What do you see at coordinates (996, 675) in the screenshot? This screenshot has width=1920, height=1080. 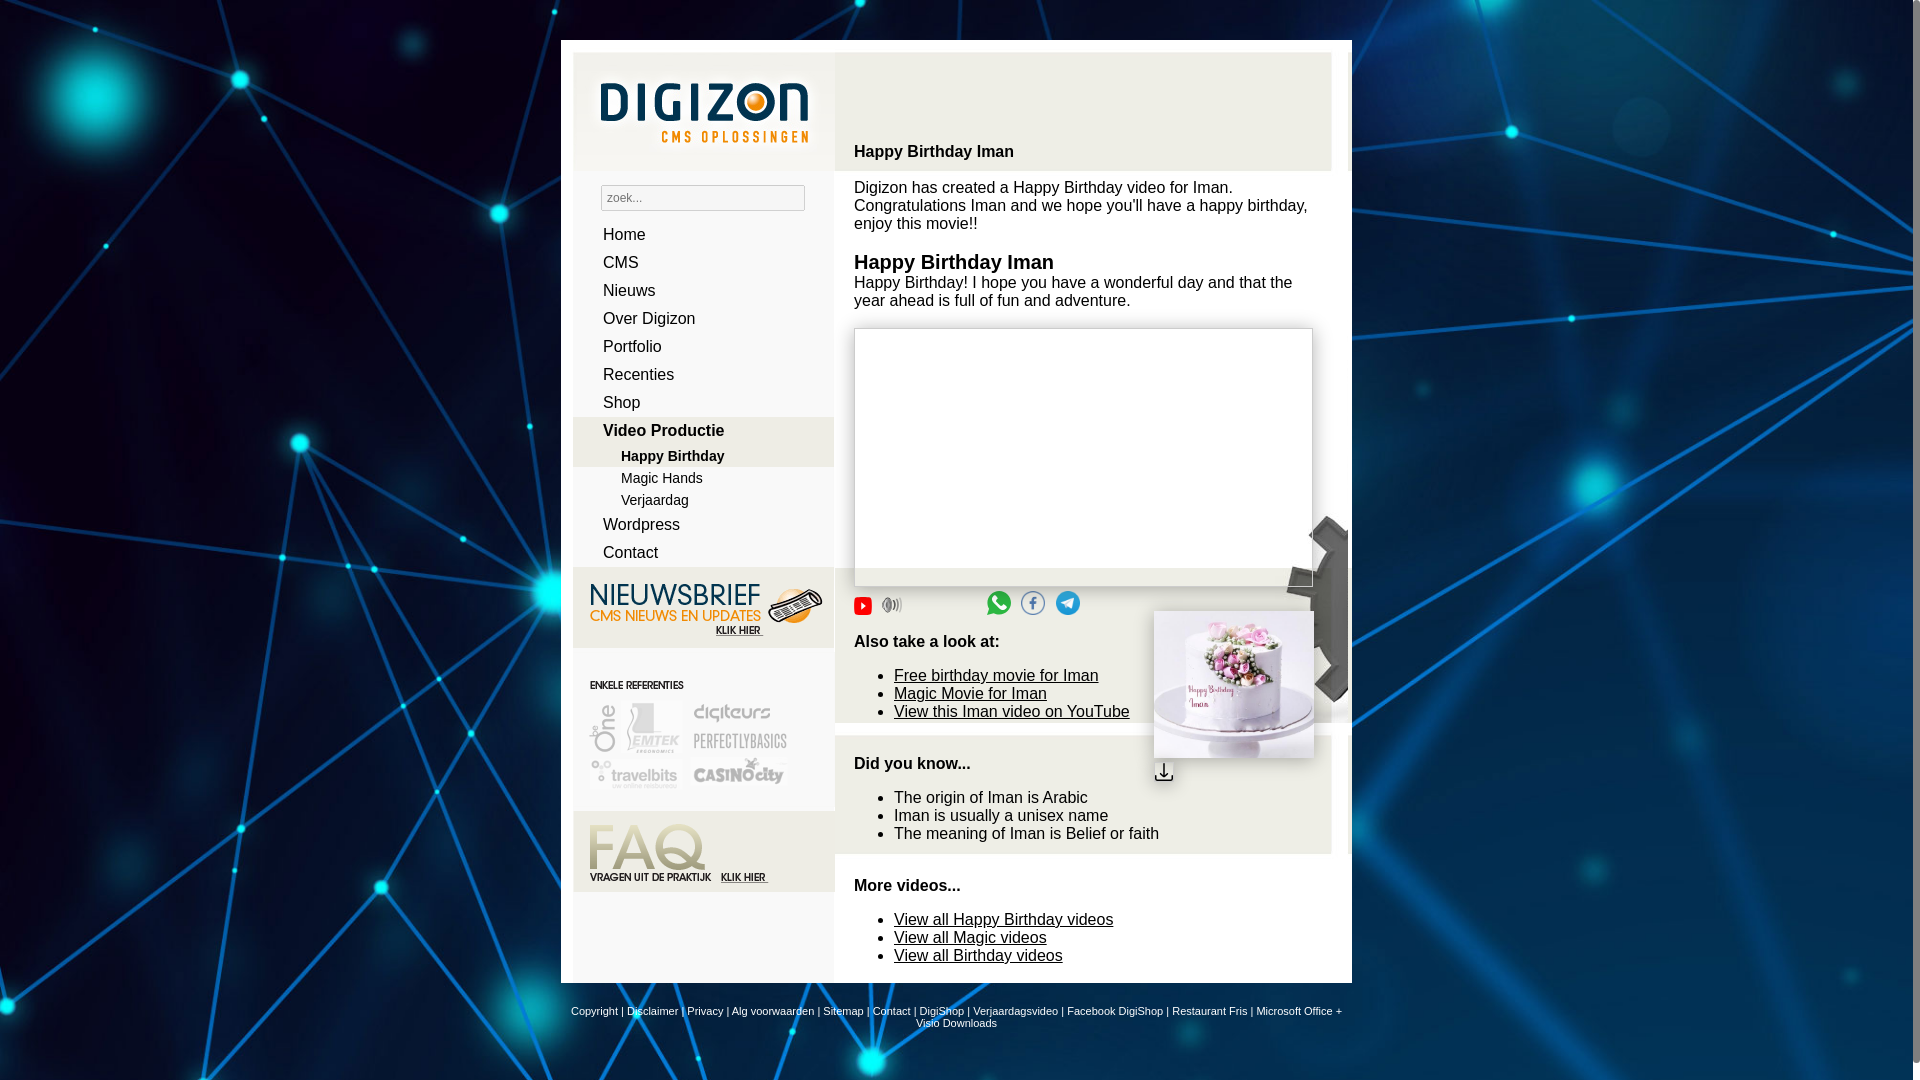 I see `Free birthday movie for Iman` at bounding box center [996, 675].